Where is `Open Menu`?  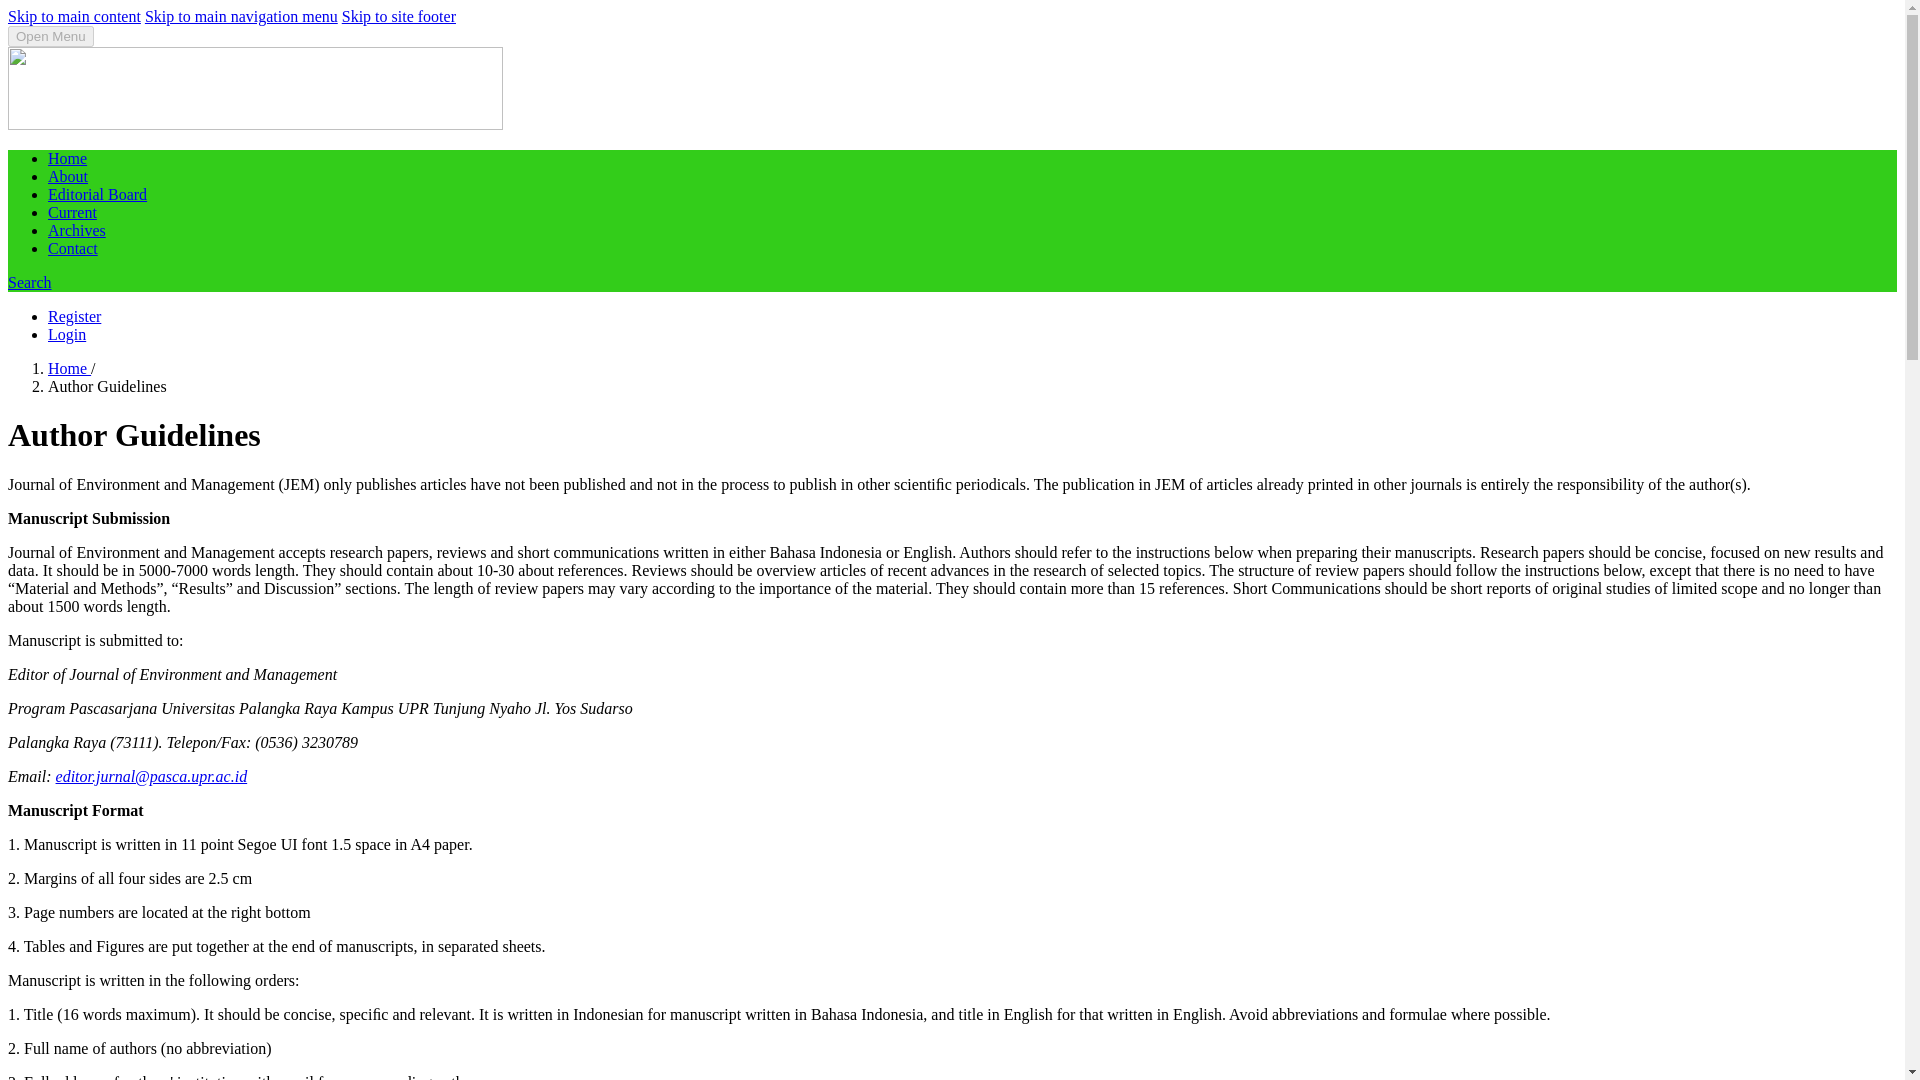 Open Menu is located at coordinates (50, 36).